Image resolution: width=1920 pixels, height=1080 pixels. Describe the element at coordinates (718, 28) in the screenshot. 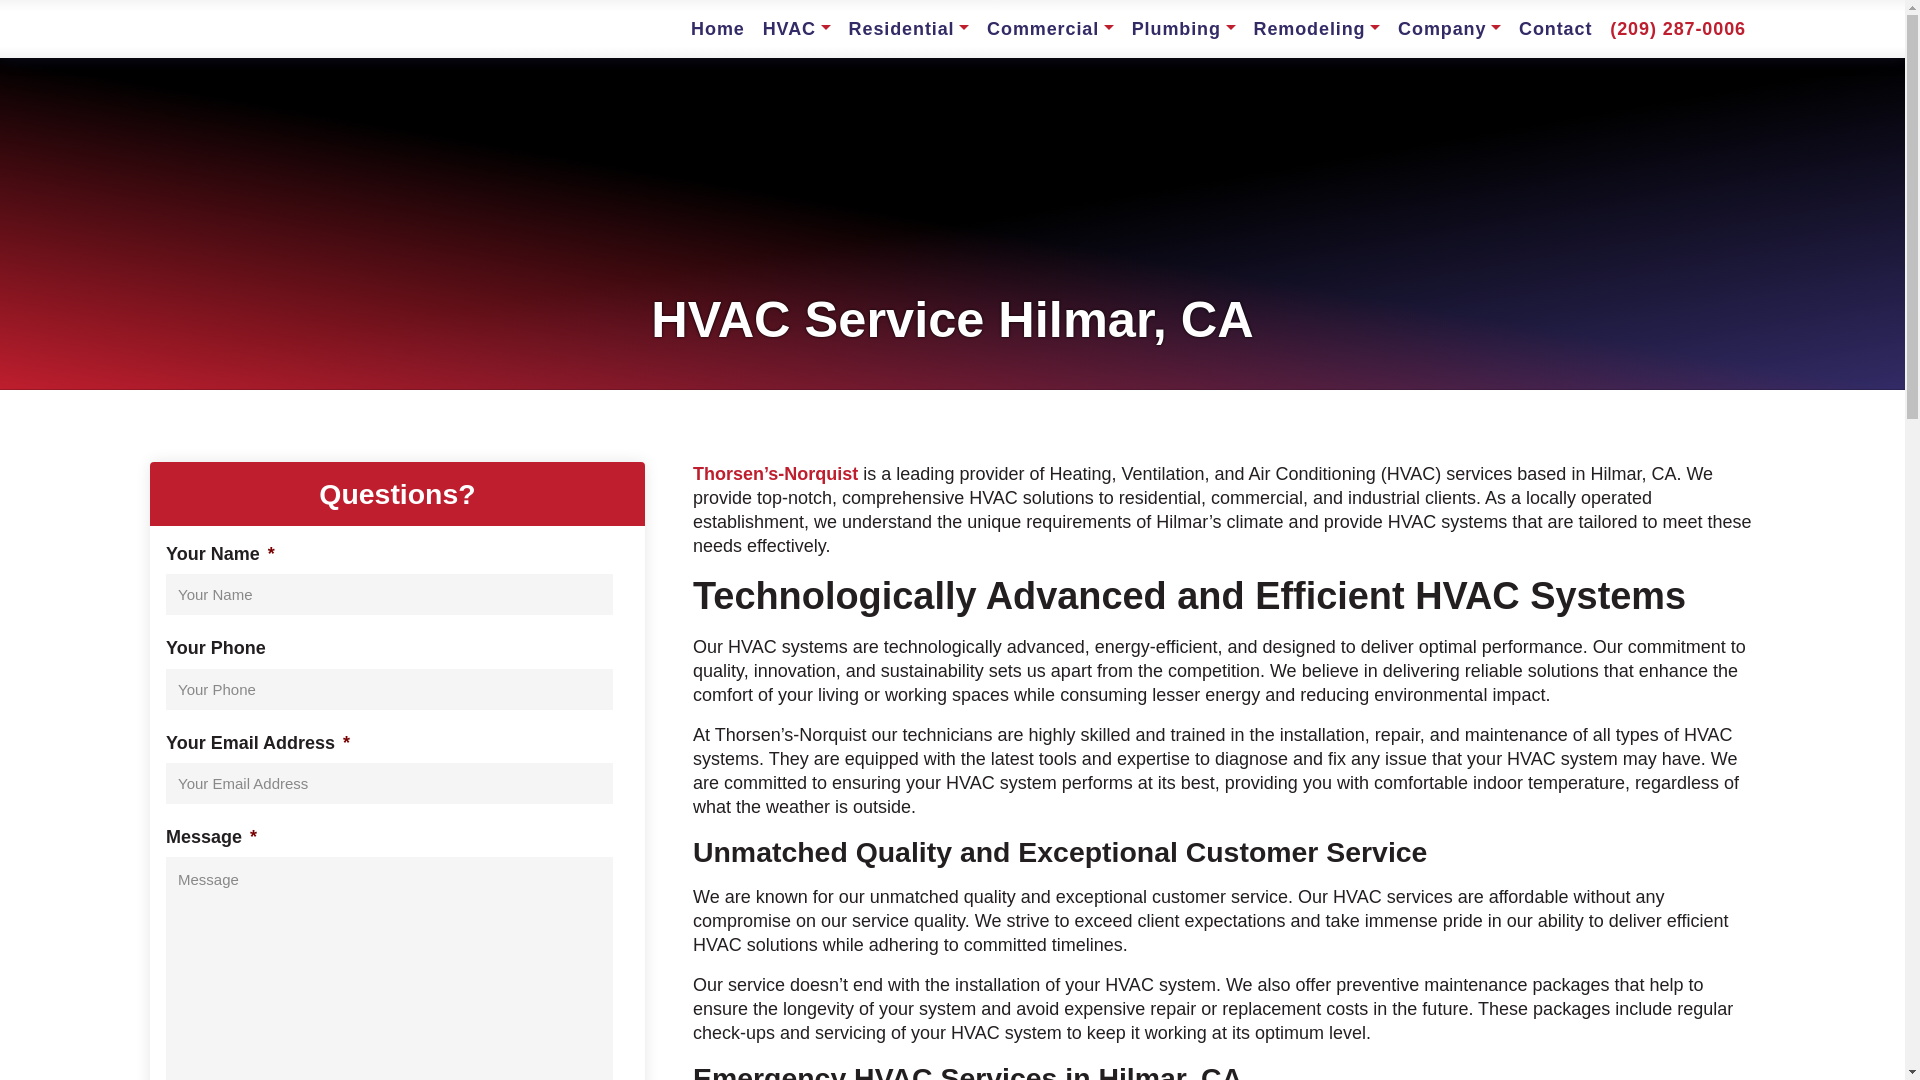

I see `Home` at that location.